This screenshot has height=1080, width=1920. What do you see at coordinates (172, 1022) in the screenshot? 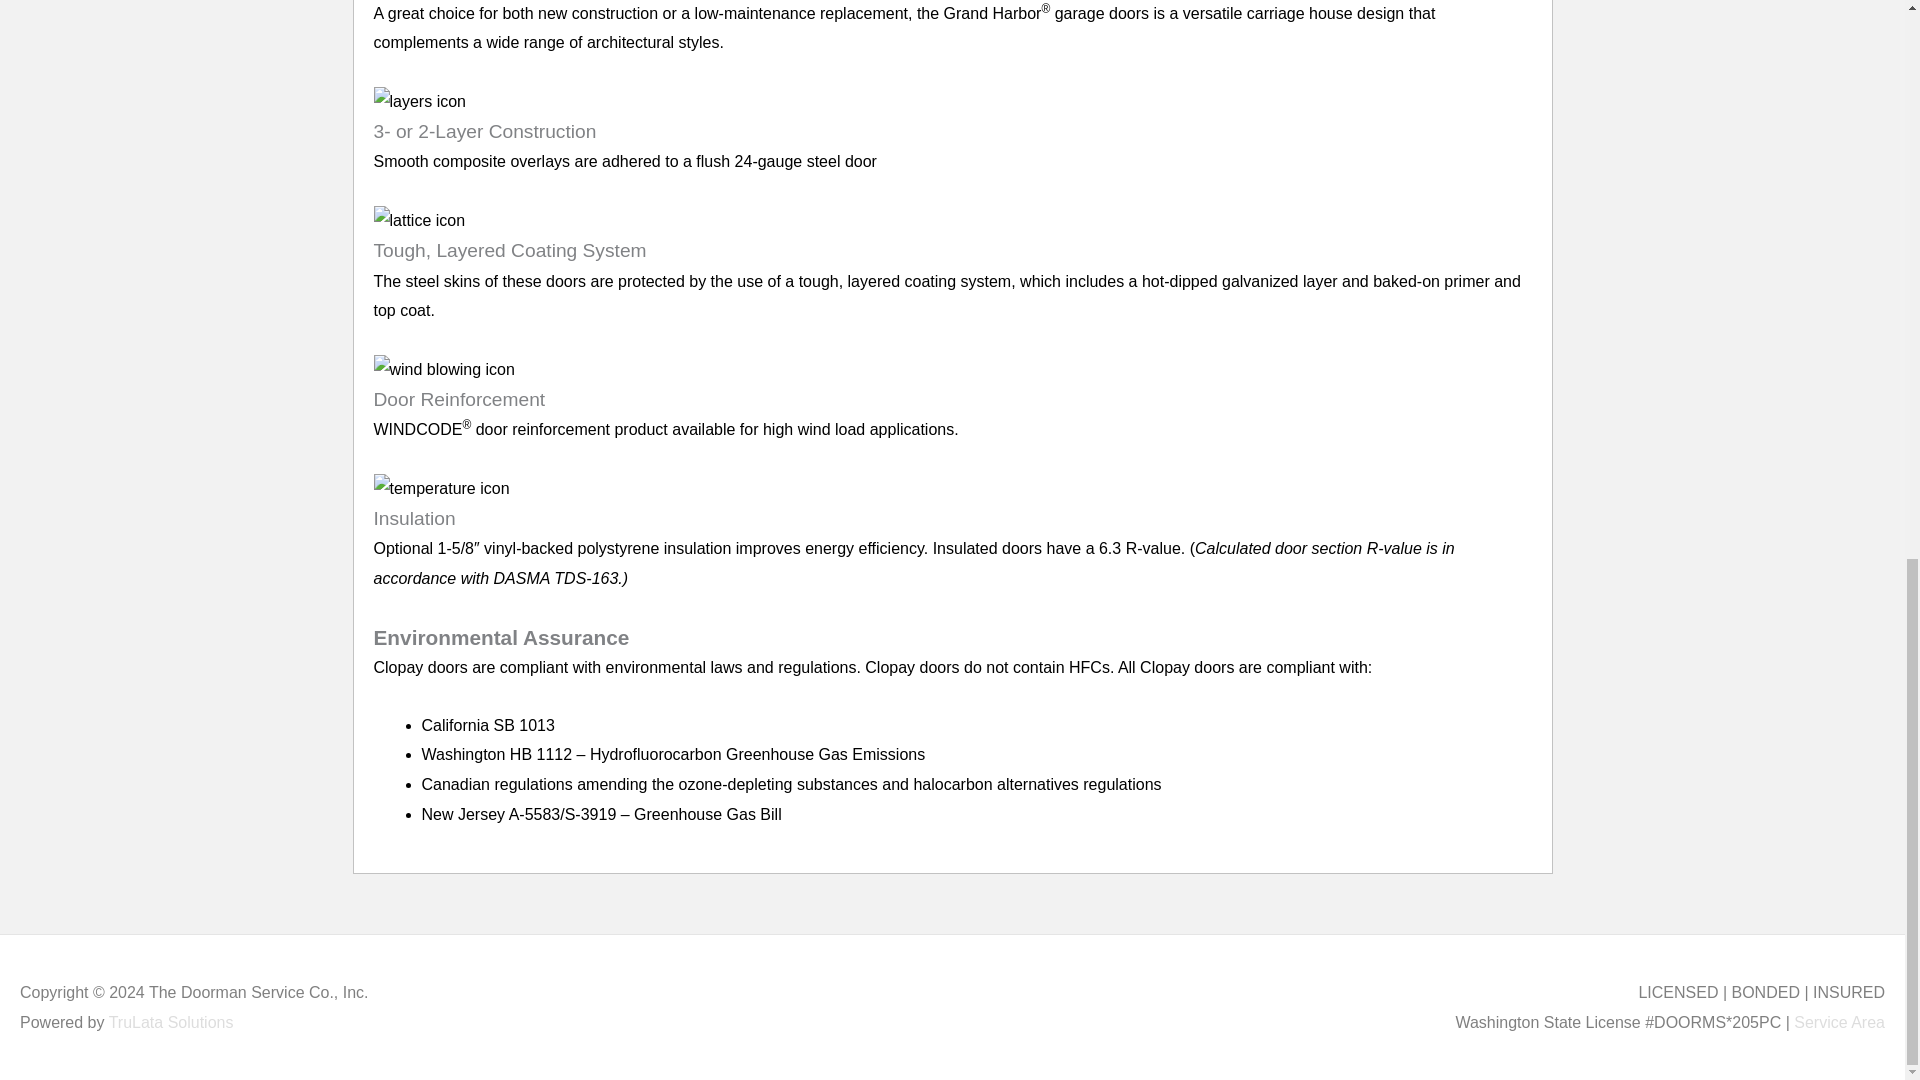
I see `TruLata Solutions` at bounding box center [172, 1022].